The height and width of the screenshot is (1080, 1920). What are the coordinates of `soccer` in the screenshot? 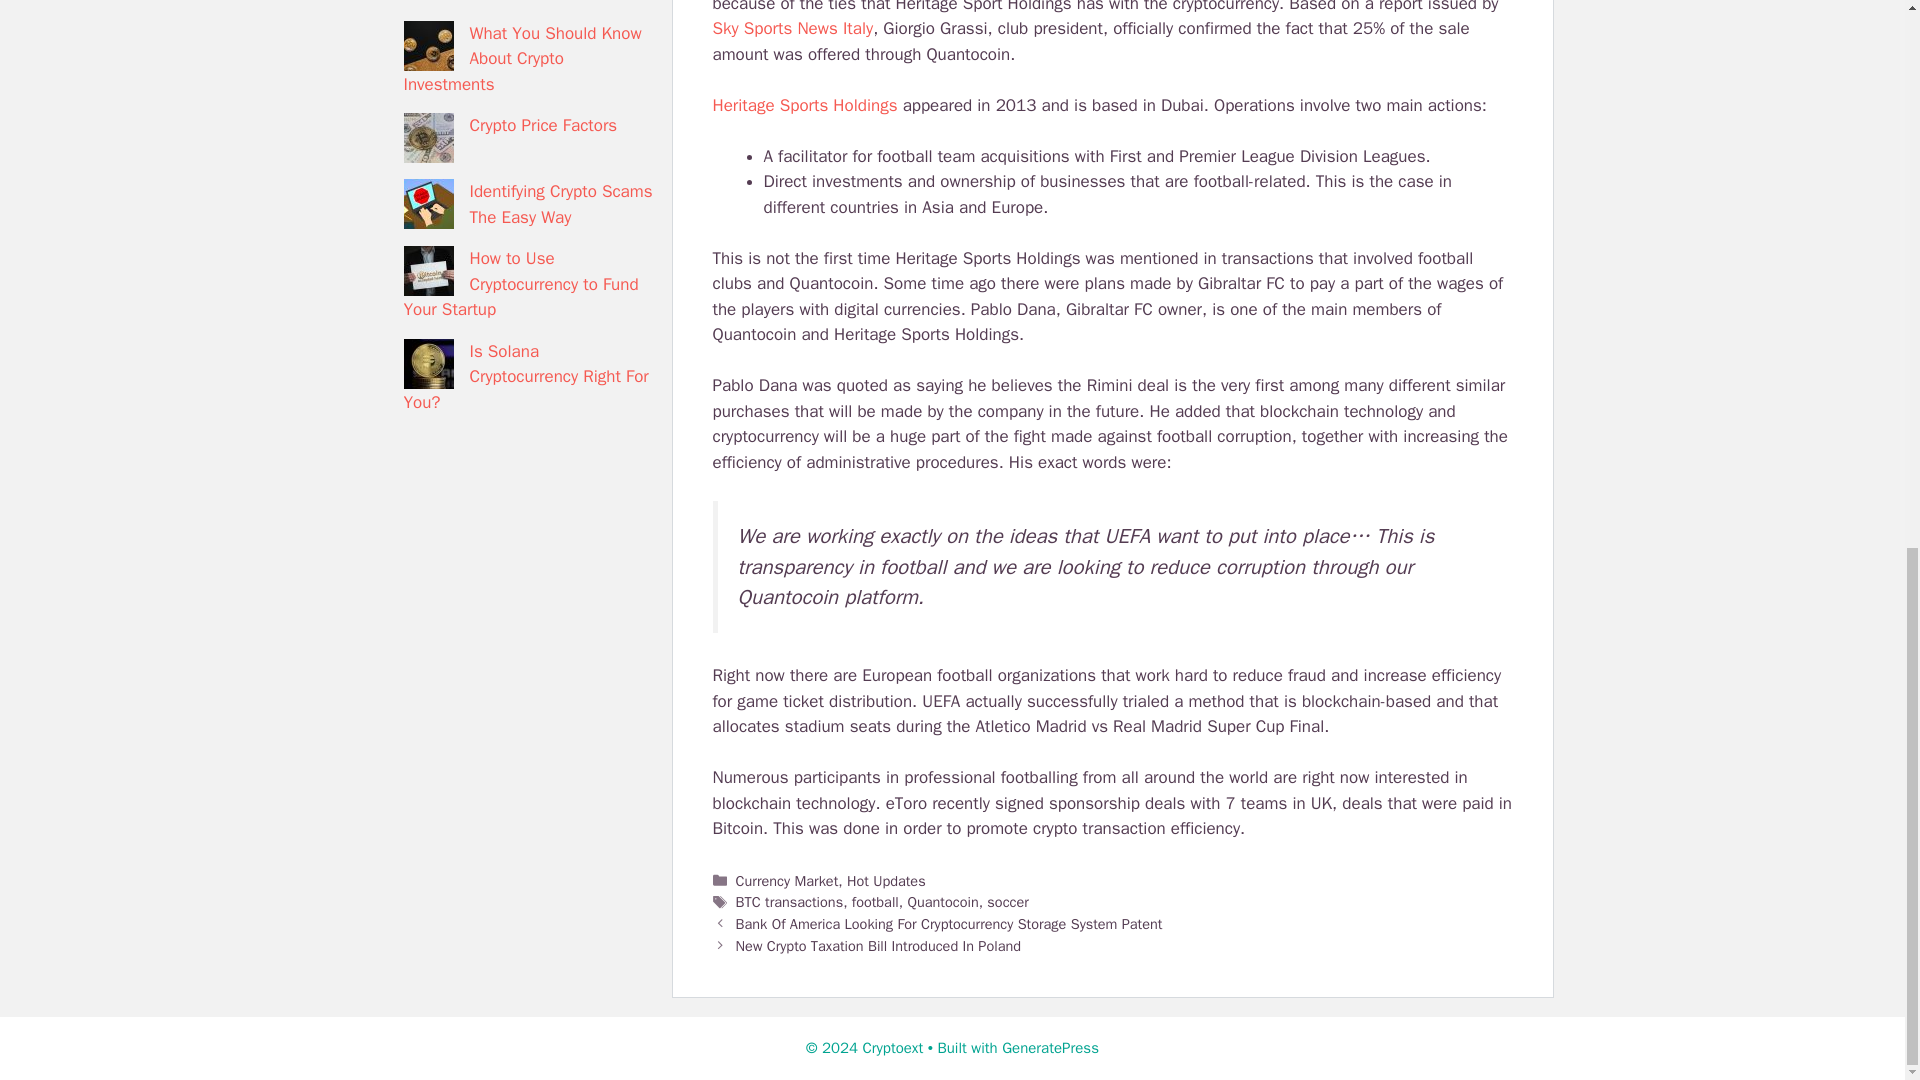 It's located at (1008, 902).